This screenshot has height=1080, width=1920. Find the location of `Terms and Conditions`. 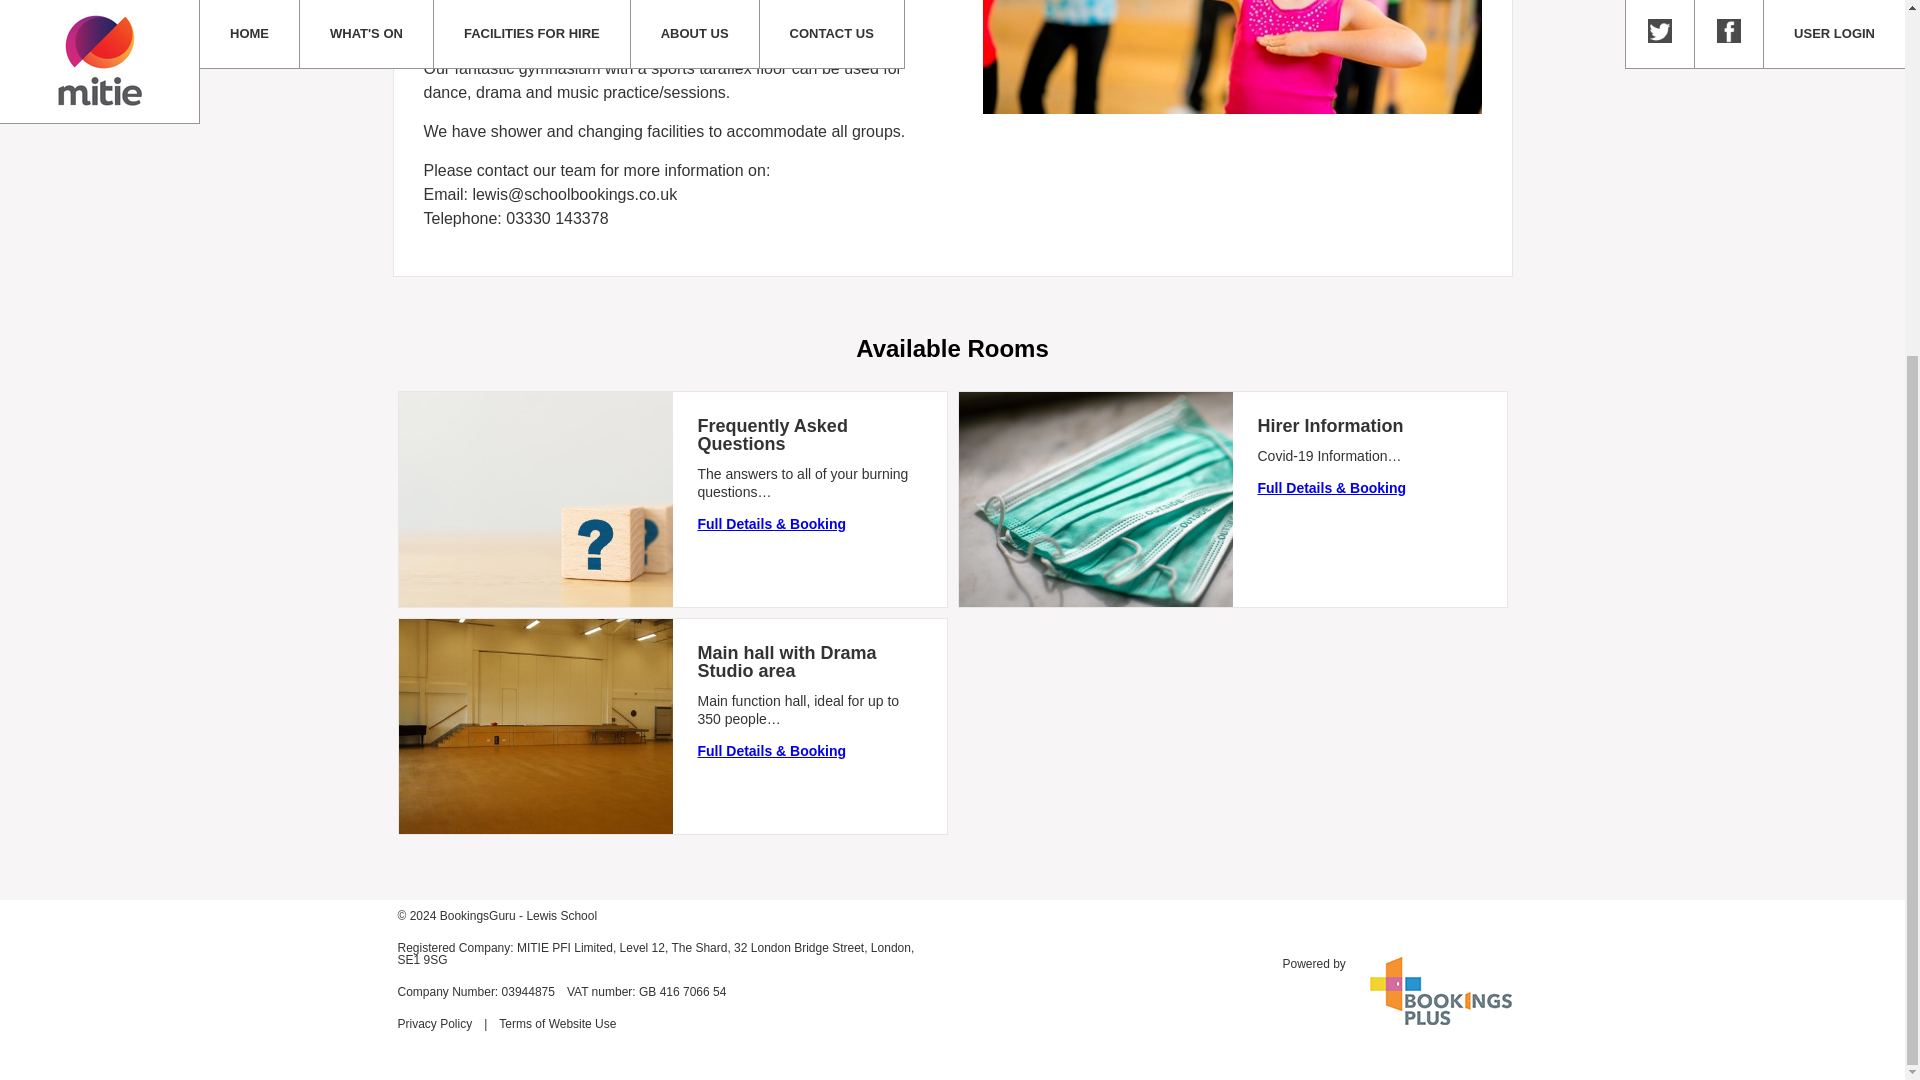

Terms and Conditions is located at coordinates (558, 1024).